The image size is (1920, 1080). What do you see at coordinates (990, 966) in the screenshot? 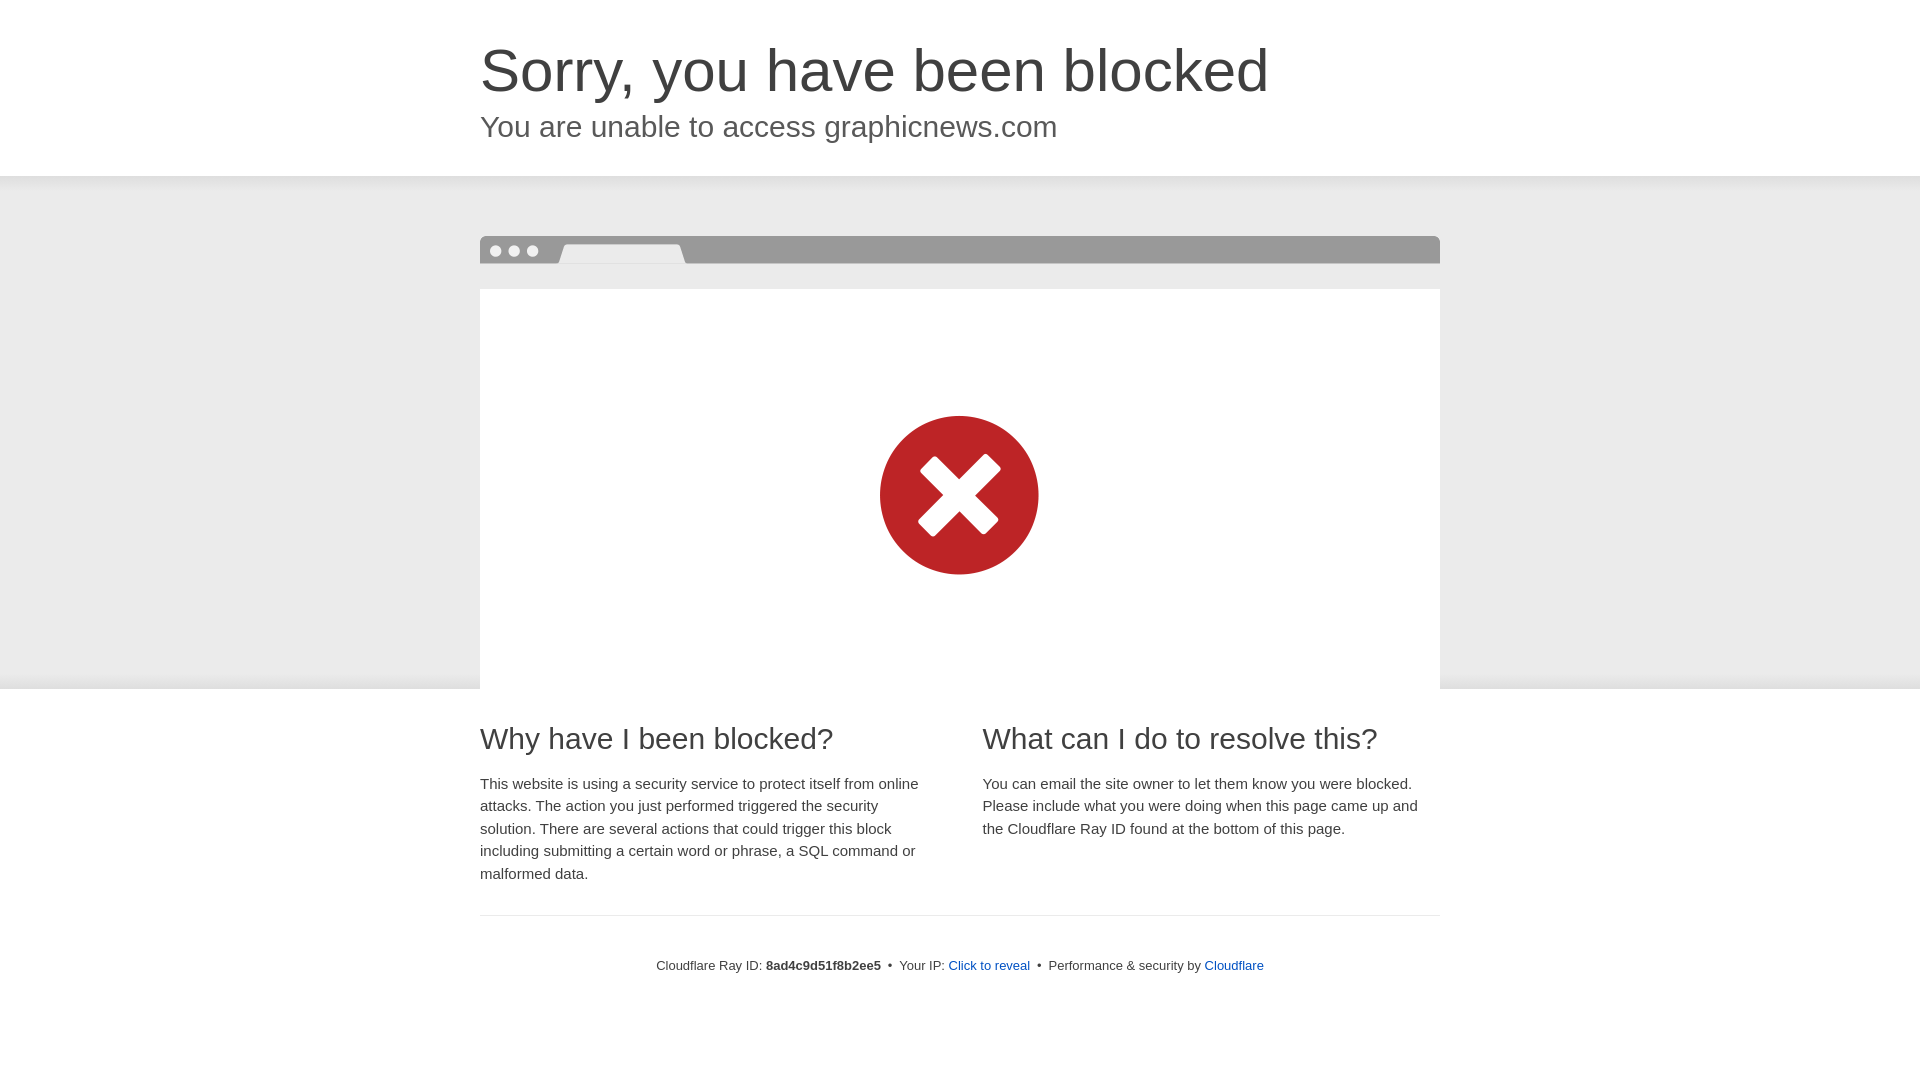
I see `Click to reveal` at bounding box center [990, 966].